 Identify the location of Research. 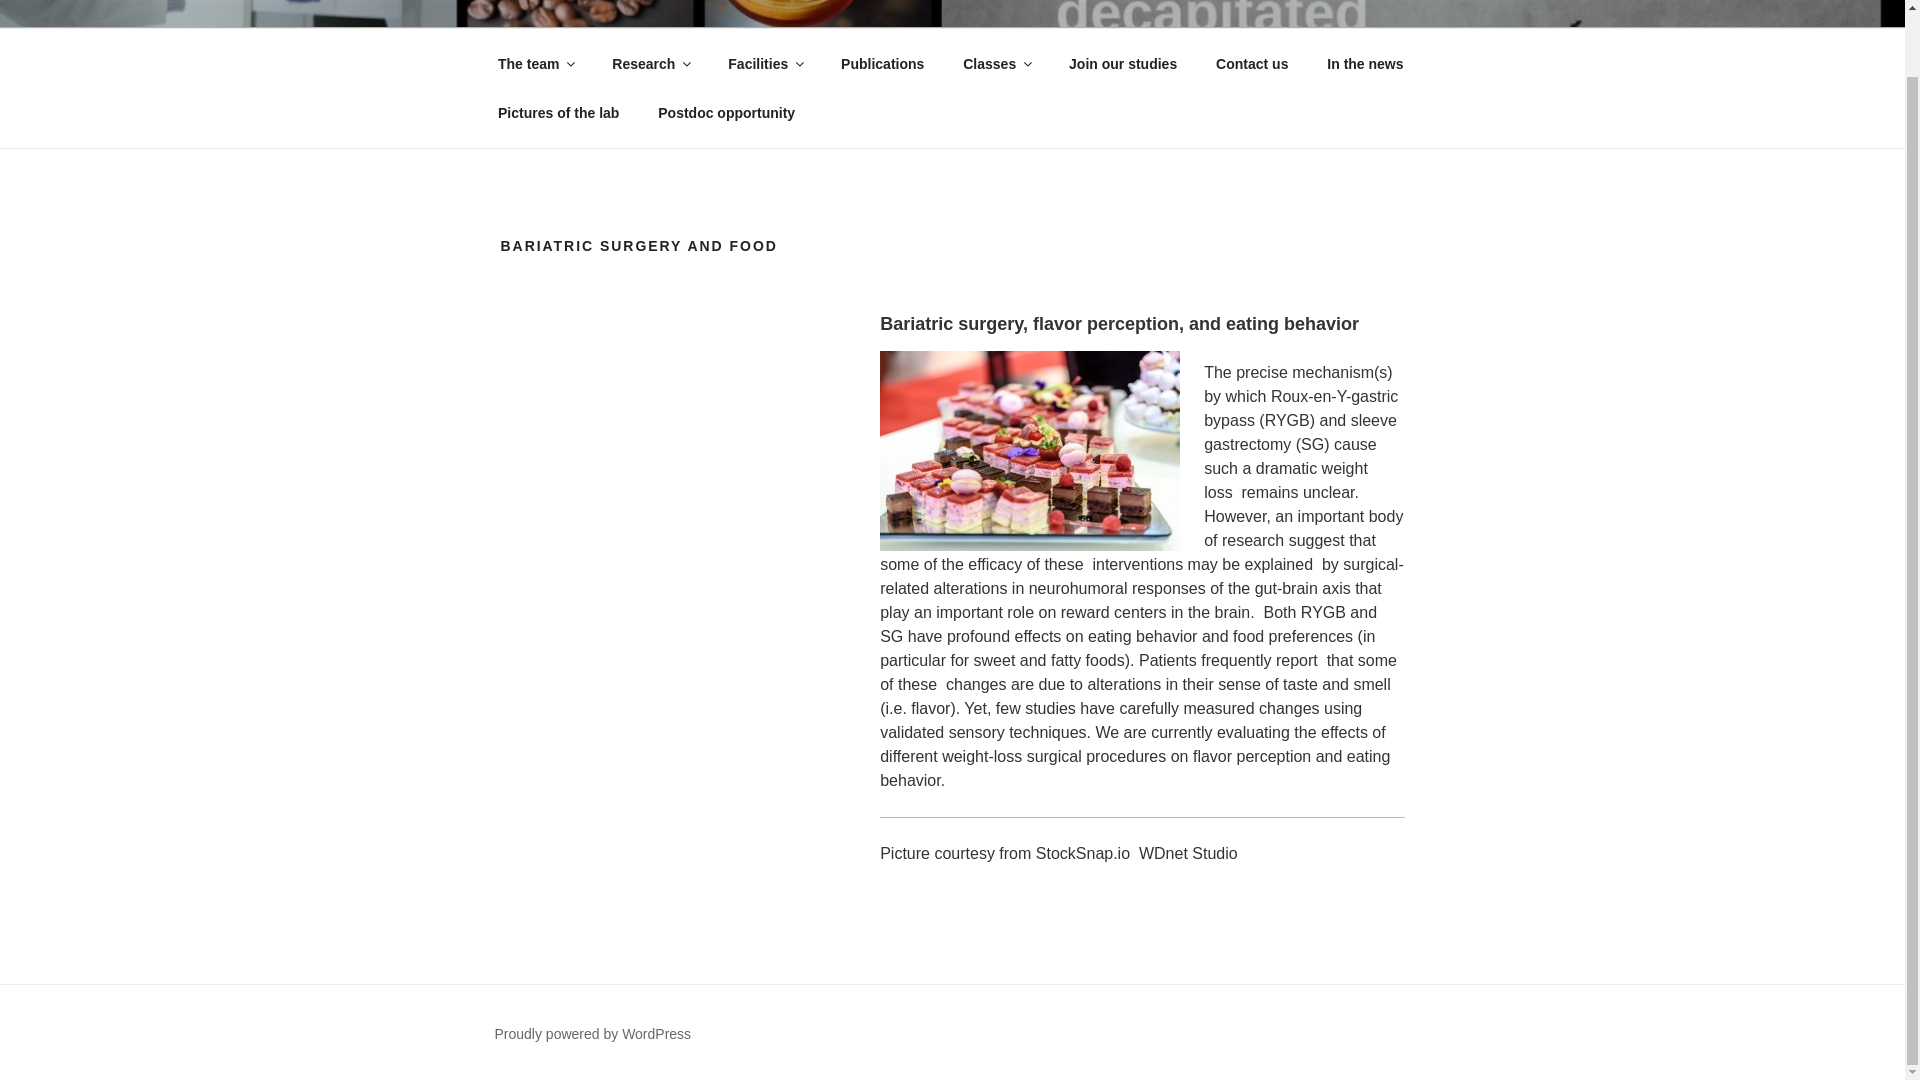
(650, 64).